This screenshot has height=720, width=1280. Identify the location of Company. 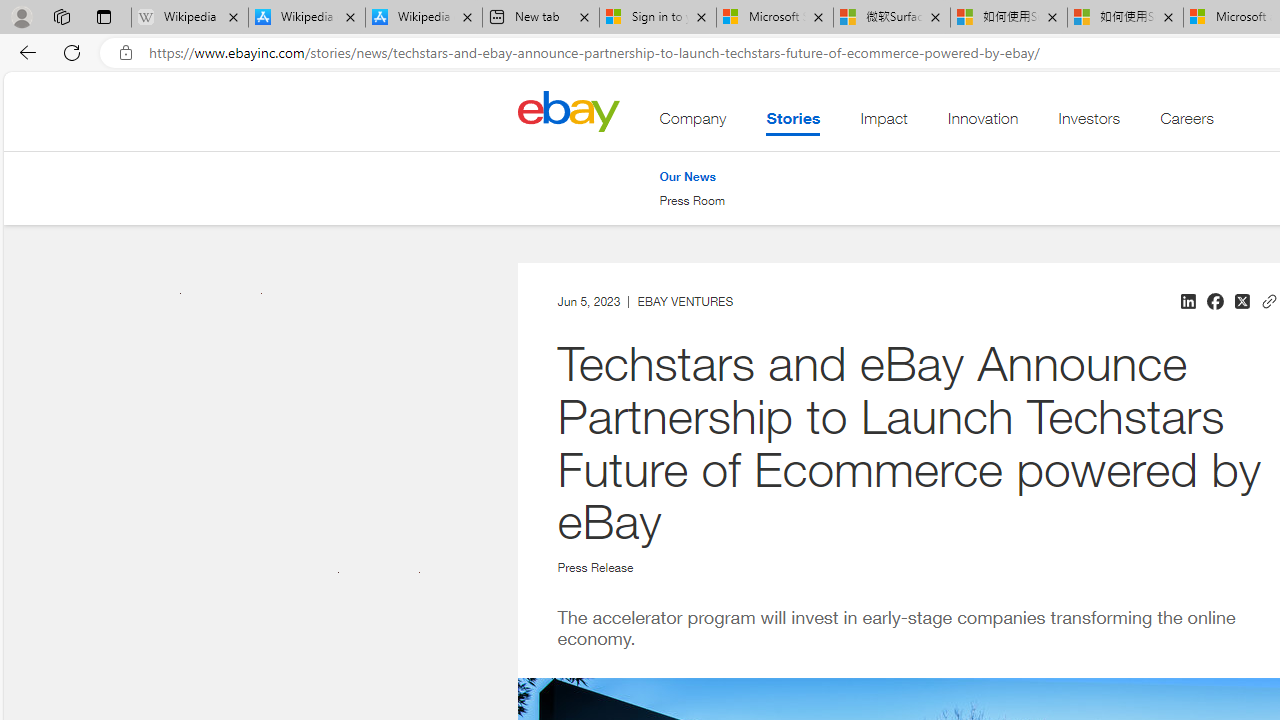
(693, 123).